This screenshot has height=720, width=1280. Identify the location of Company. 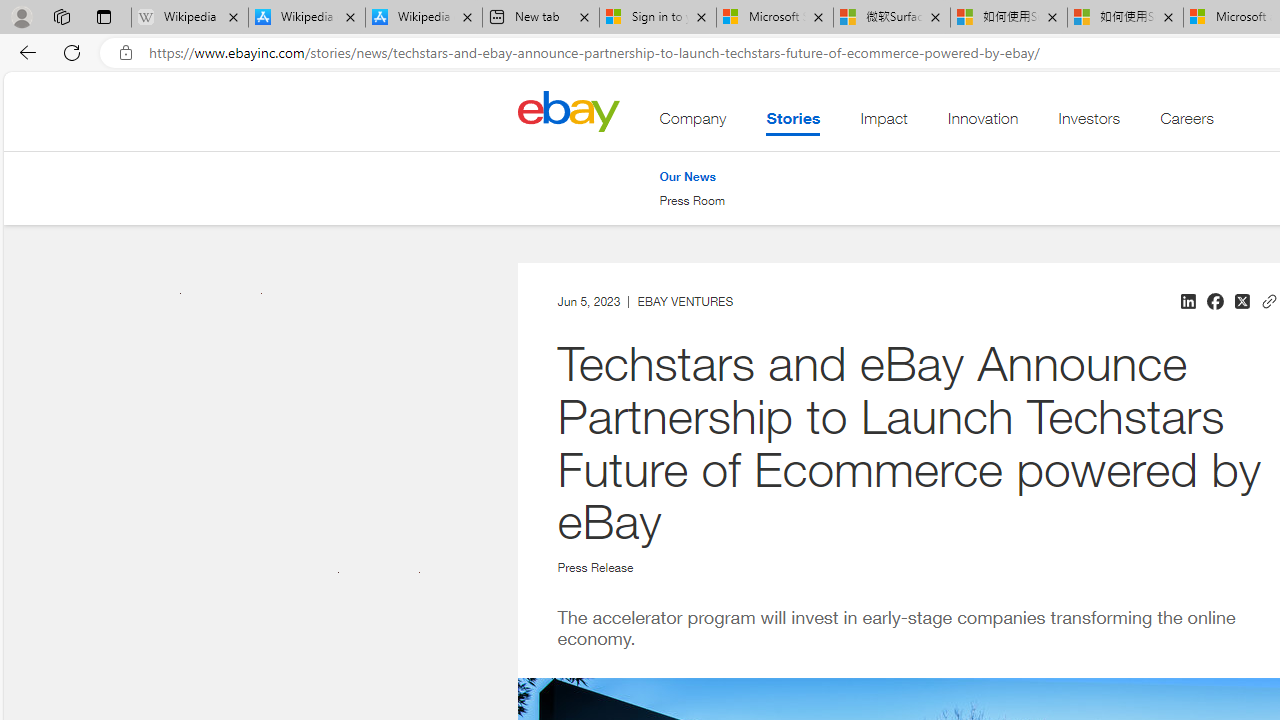
(693, 123).